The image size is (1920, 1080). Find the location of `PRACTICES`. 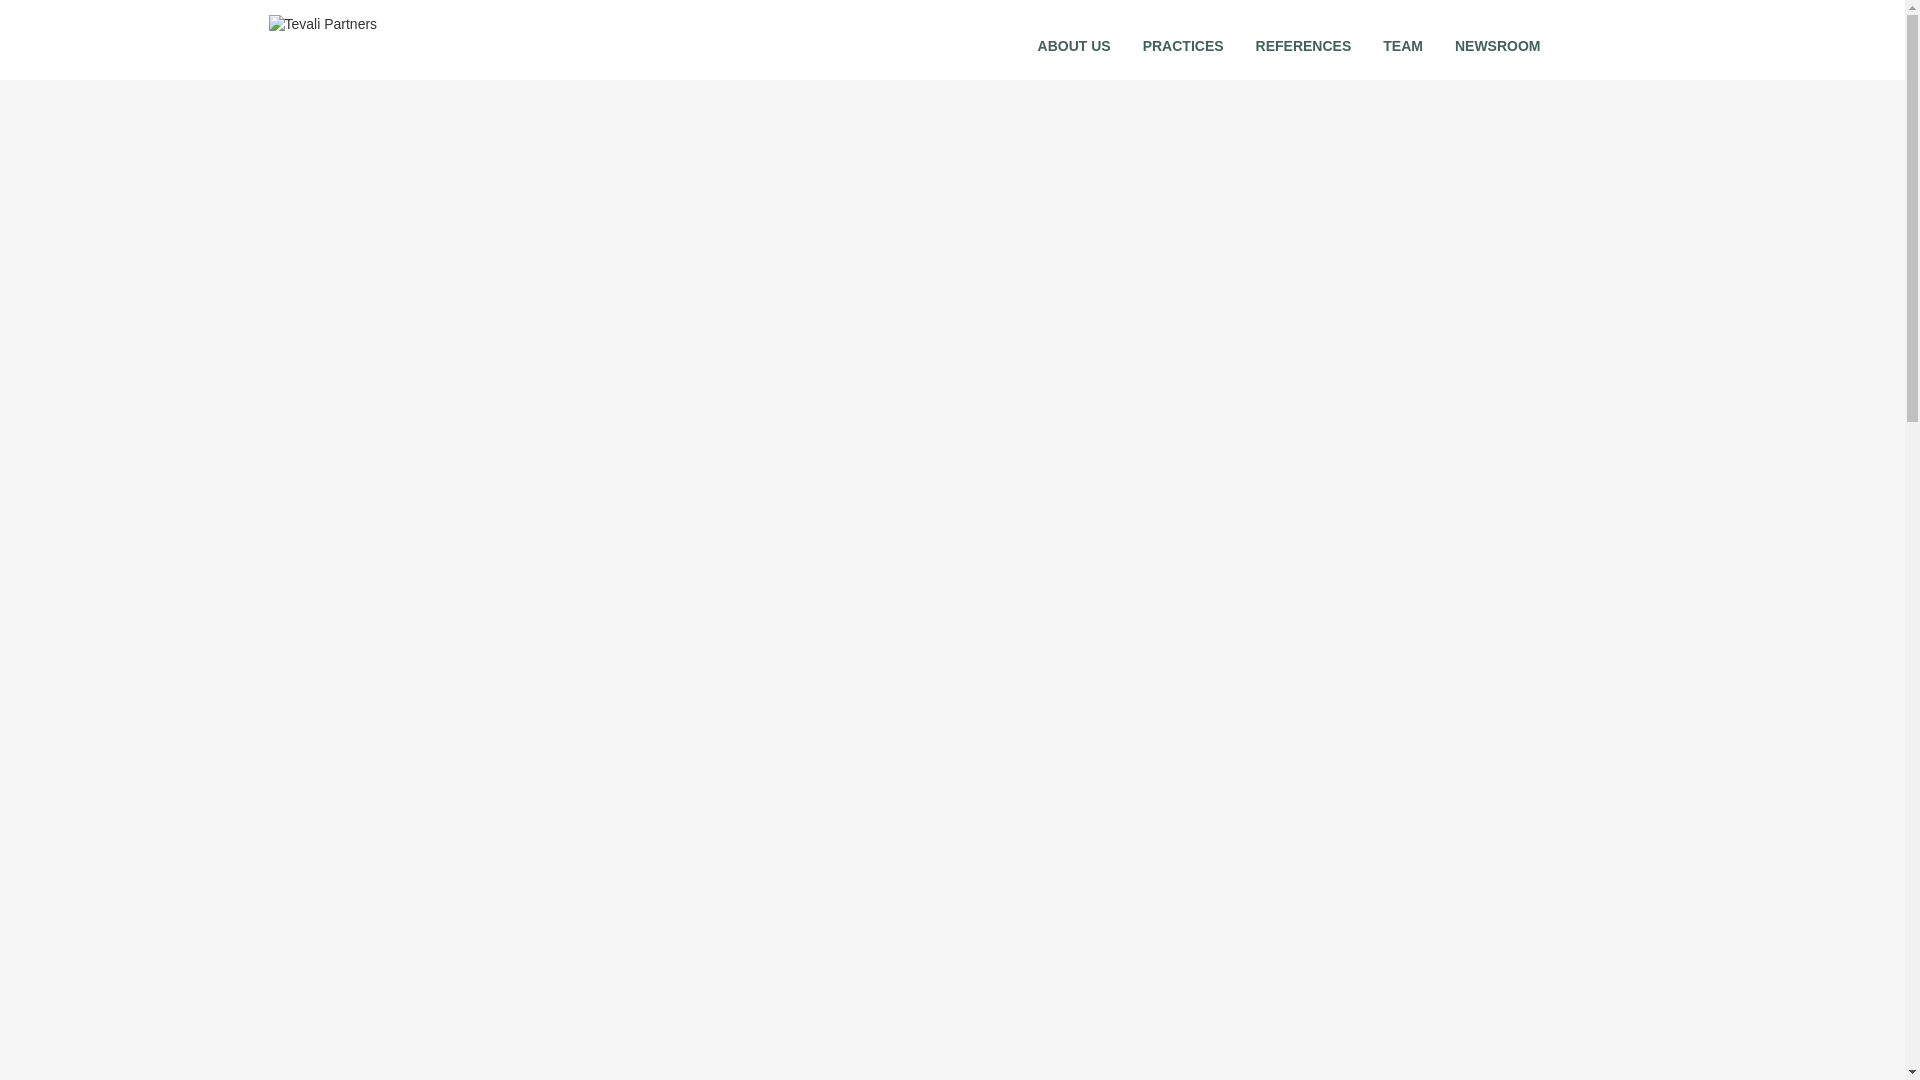

PRACTICES is located at coordinates (1183, 36).